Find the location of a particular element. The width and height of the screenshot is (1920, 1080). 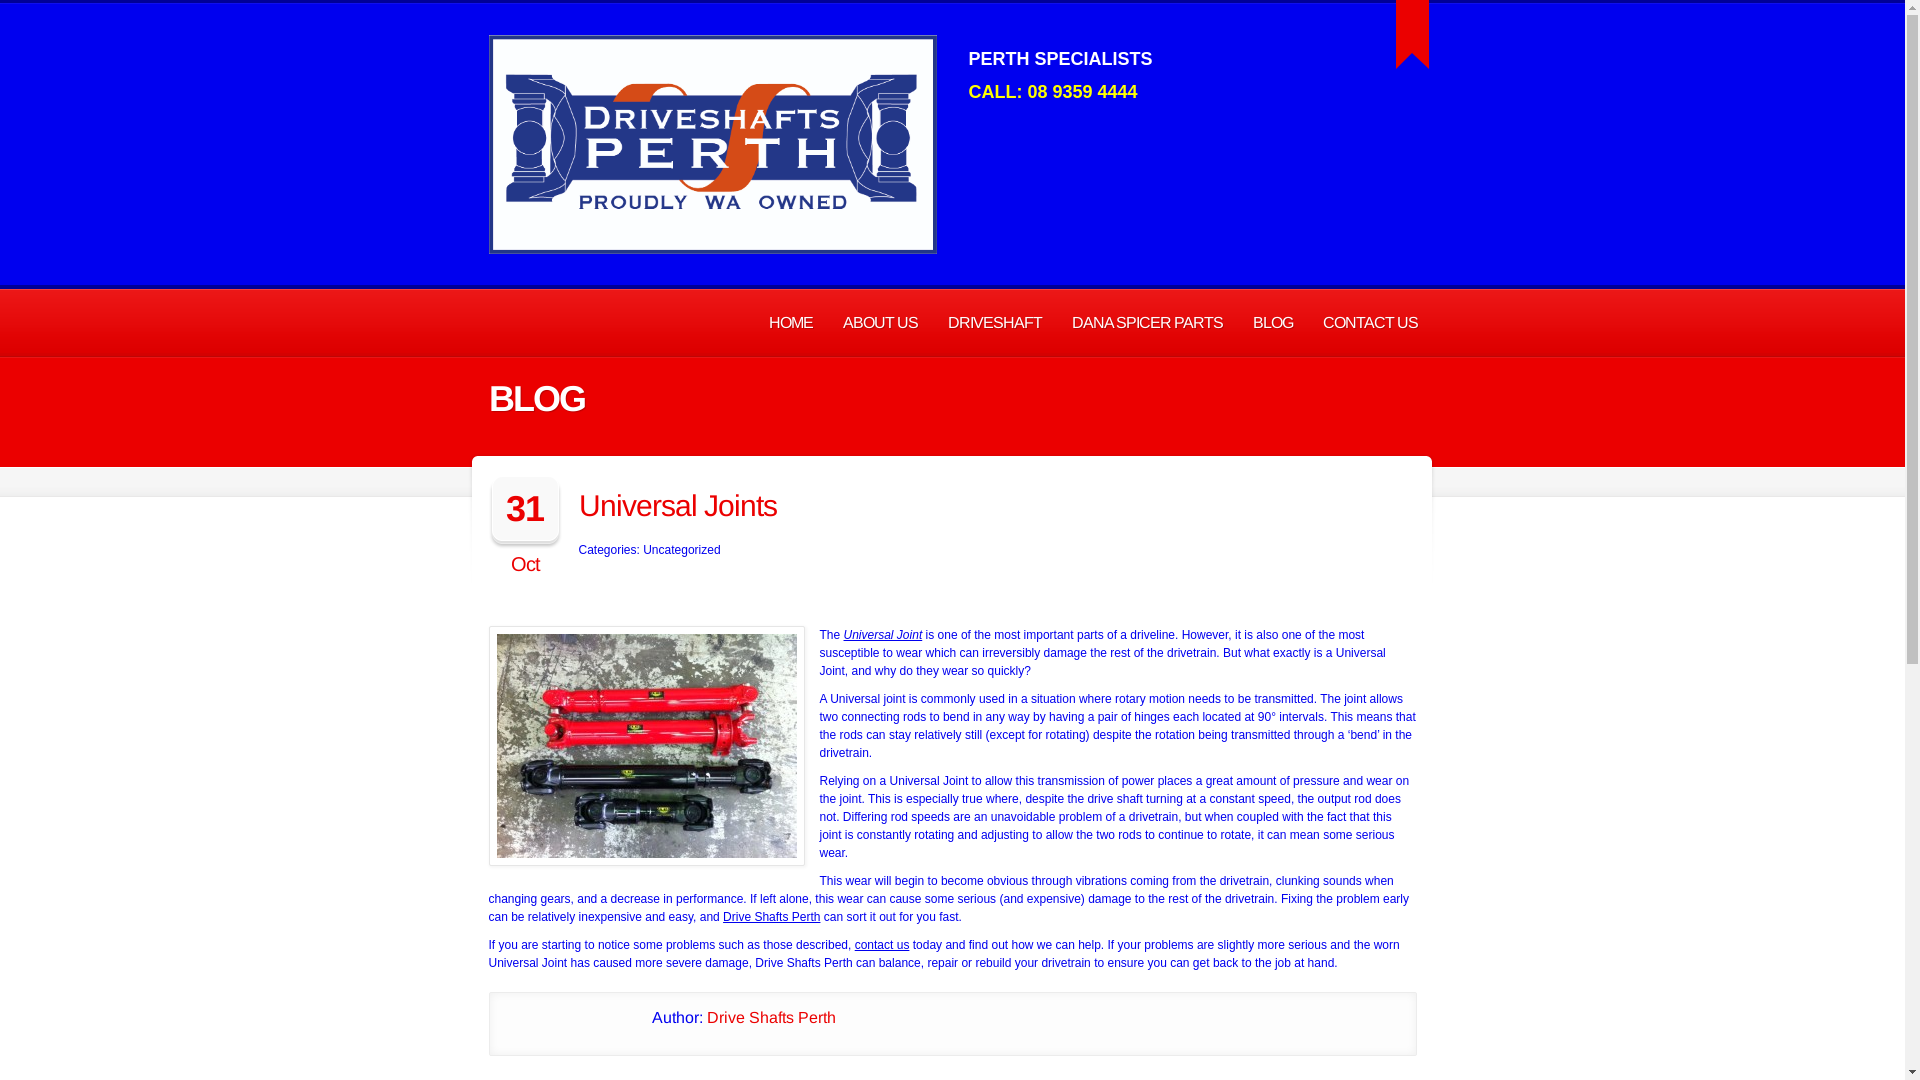

Drive Shafts Perth is located at coordinates (772, 917).